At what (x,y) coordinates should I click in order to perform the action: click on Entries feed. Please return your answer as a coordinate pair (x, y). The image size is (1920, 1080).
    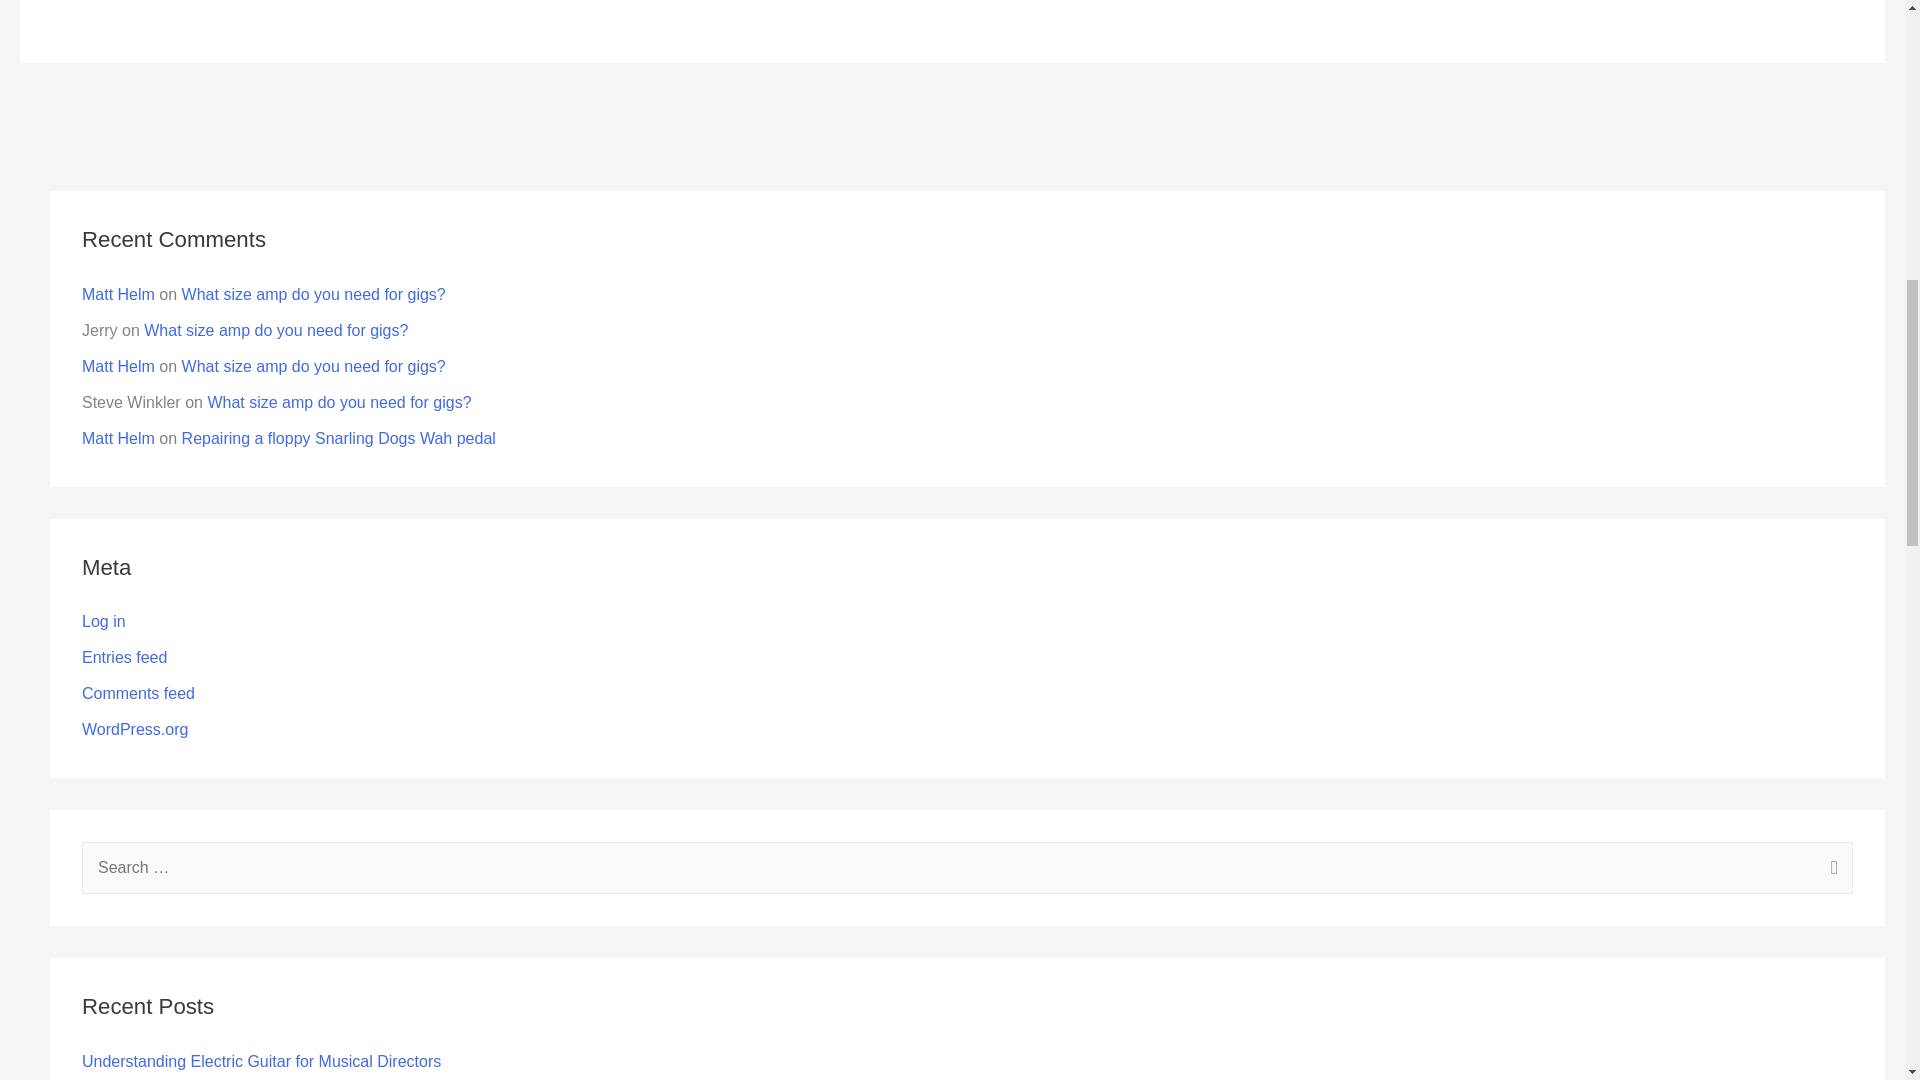
    Looking at the image, I should click on (124, 658).